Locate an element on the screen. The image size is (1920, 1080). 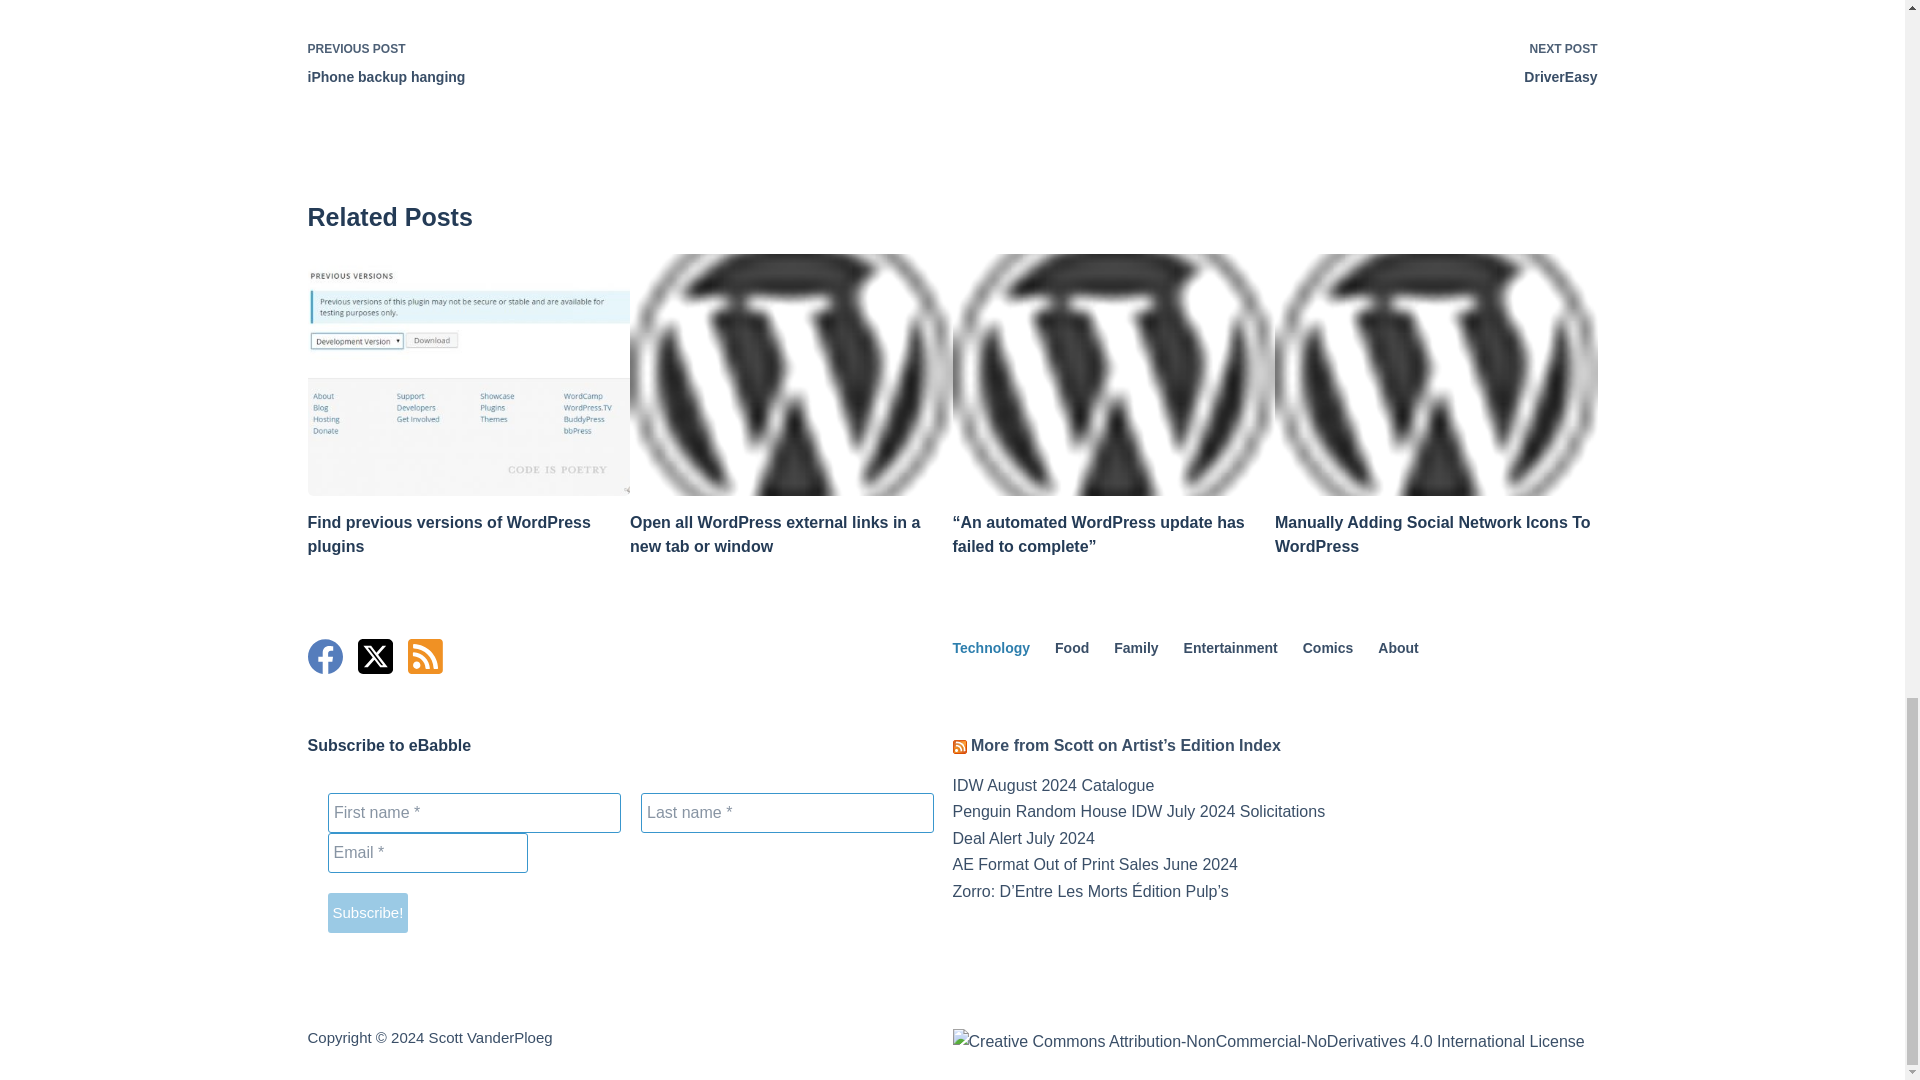
Subscribe! is located at coordinates (368, 913).